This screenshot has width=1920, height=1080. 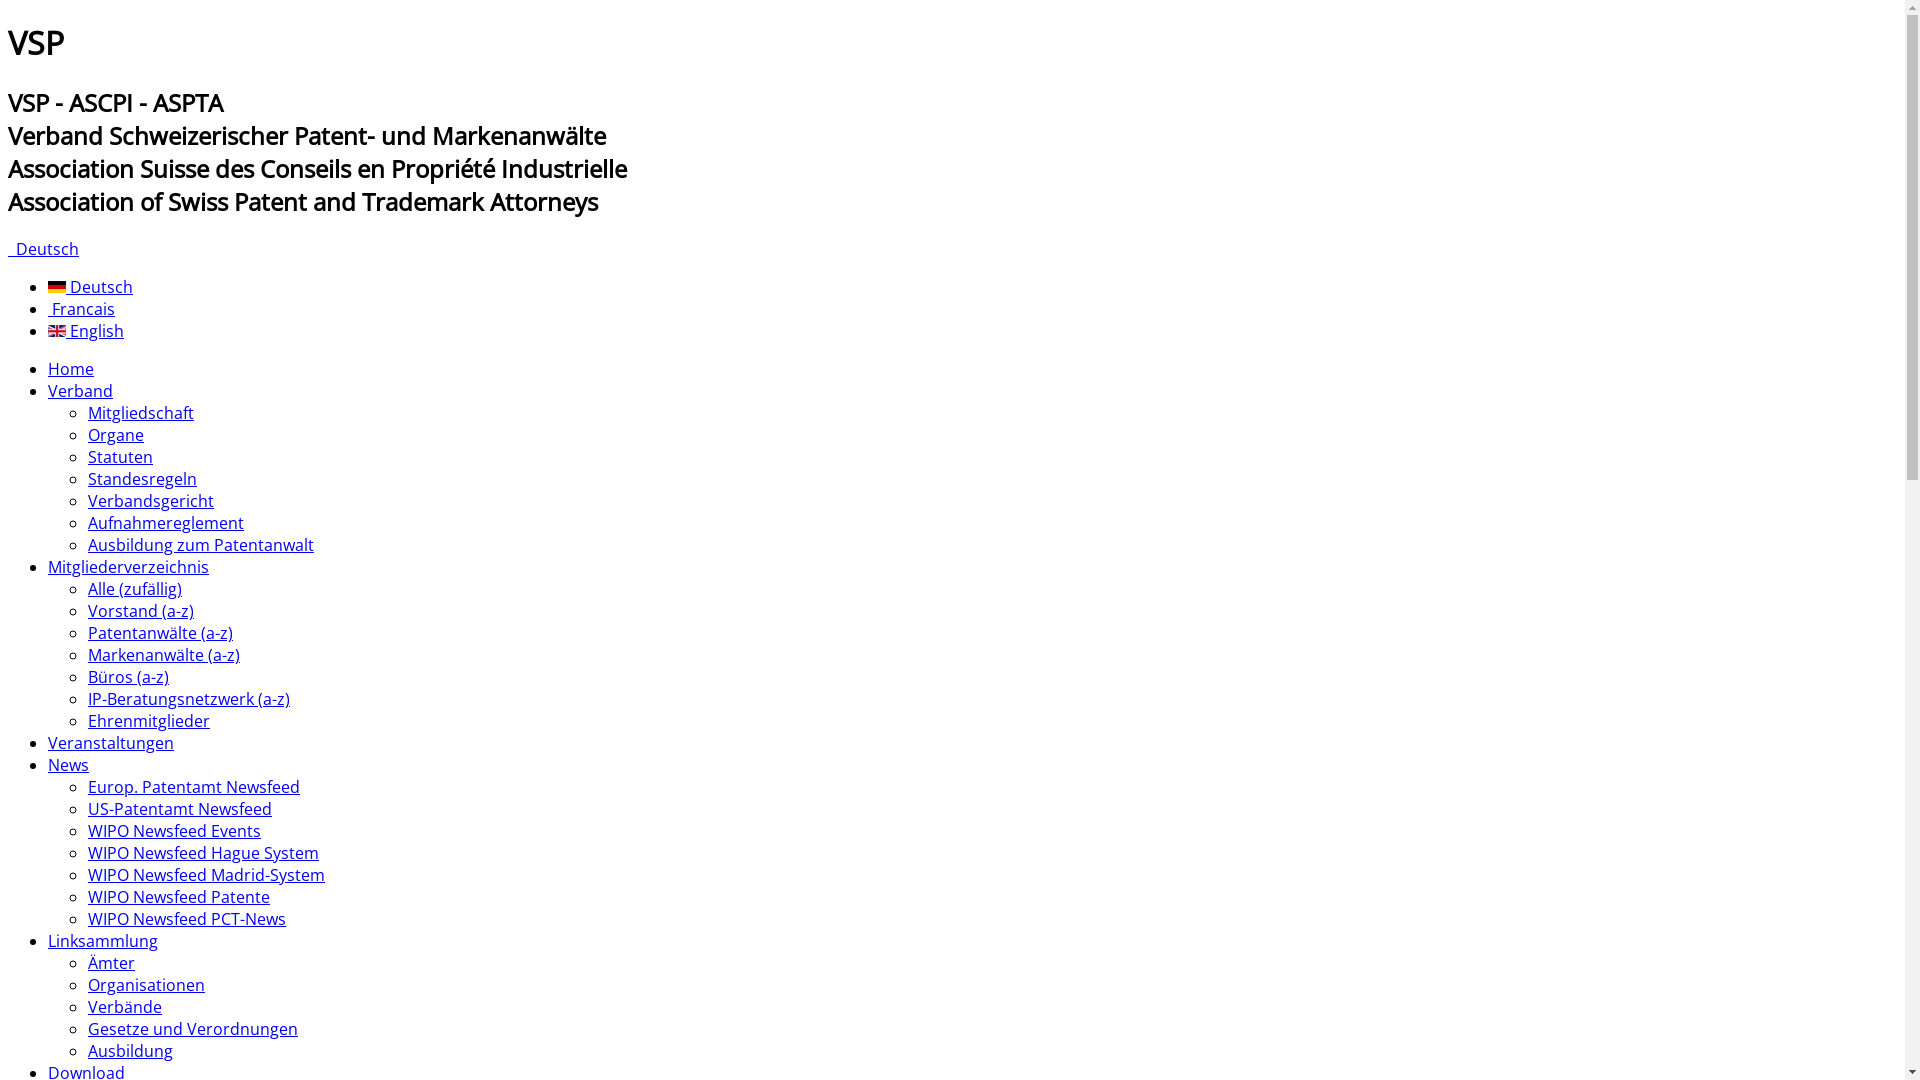 I want to click on US-Patentamt Newsfeed, so click(x=180, y=809).